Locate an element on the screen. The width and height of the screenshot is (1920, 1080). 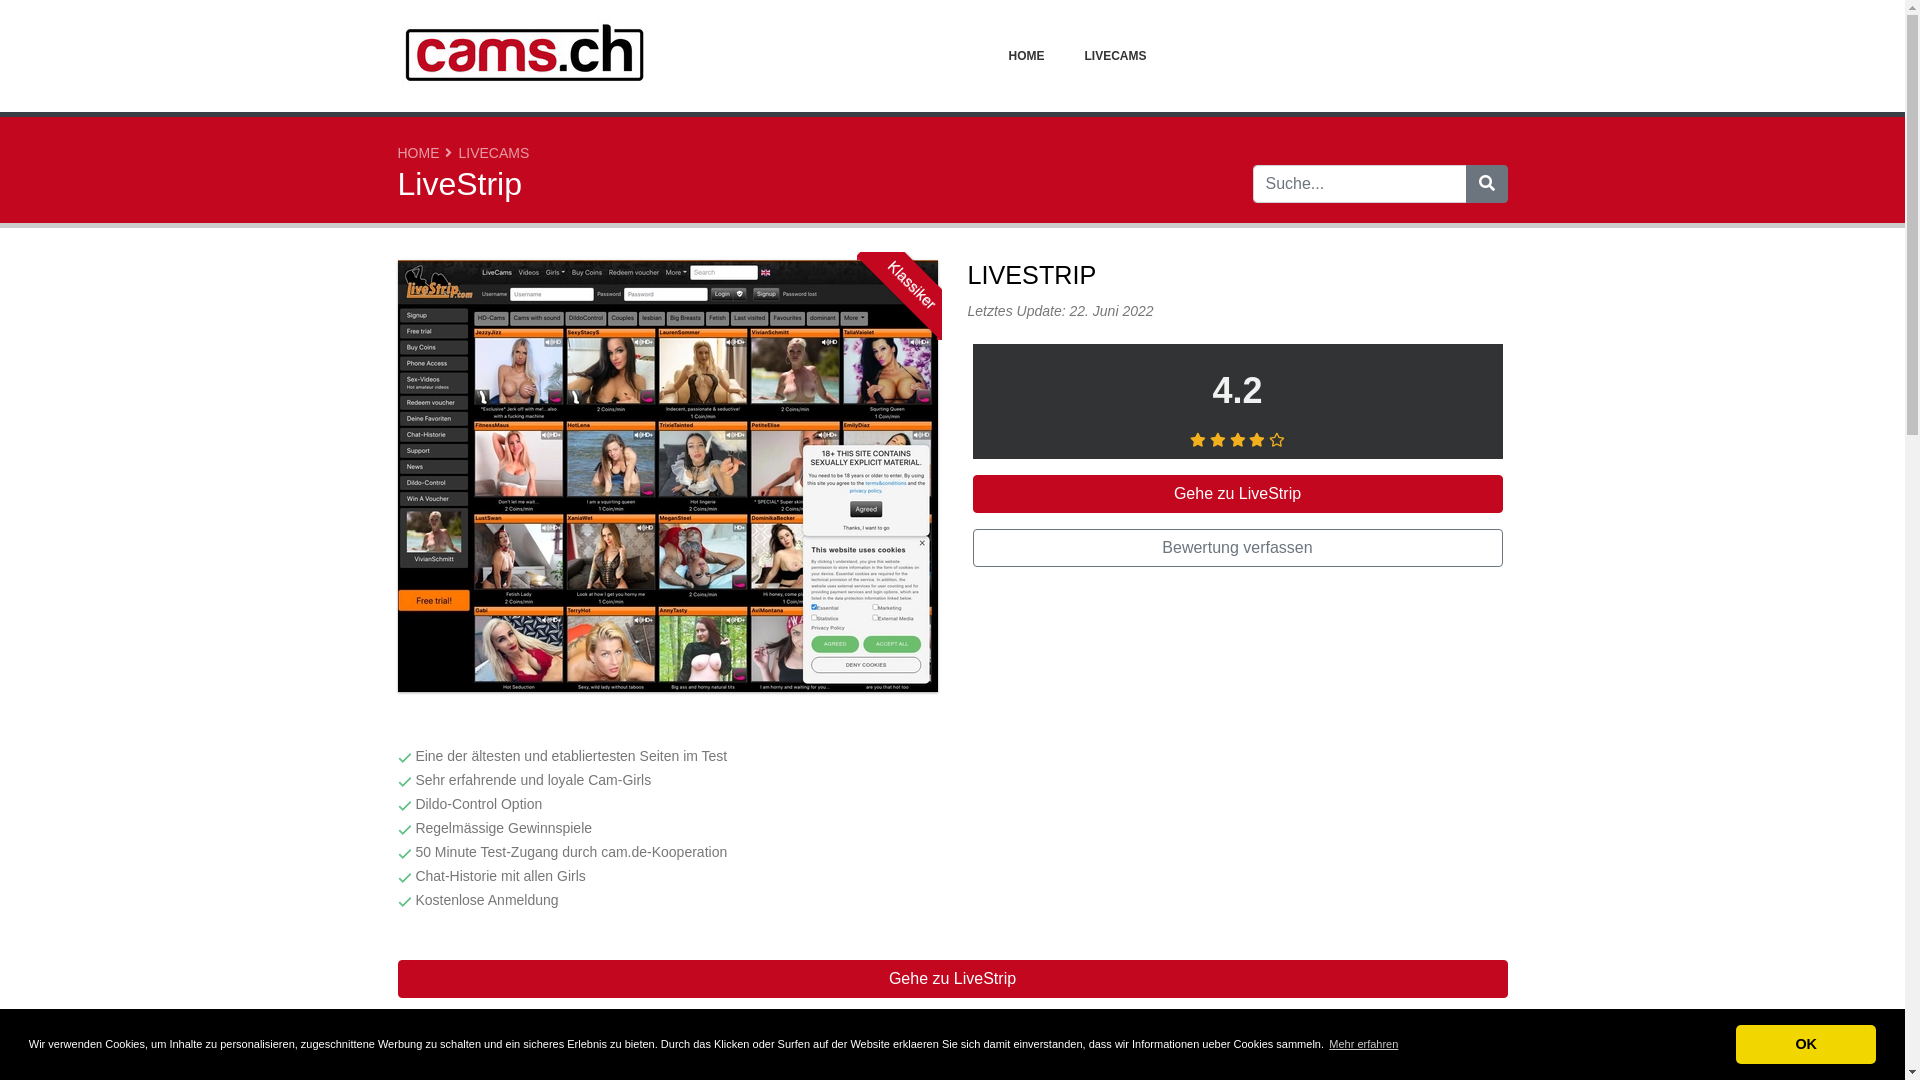
Gehe zu LiveStrip is located at coordinates (953, 979).